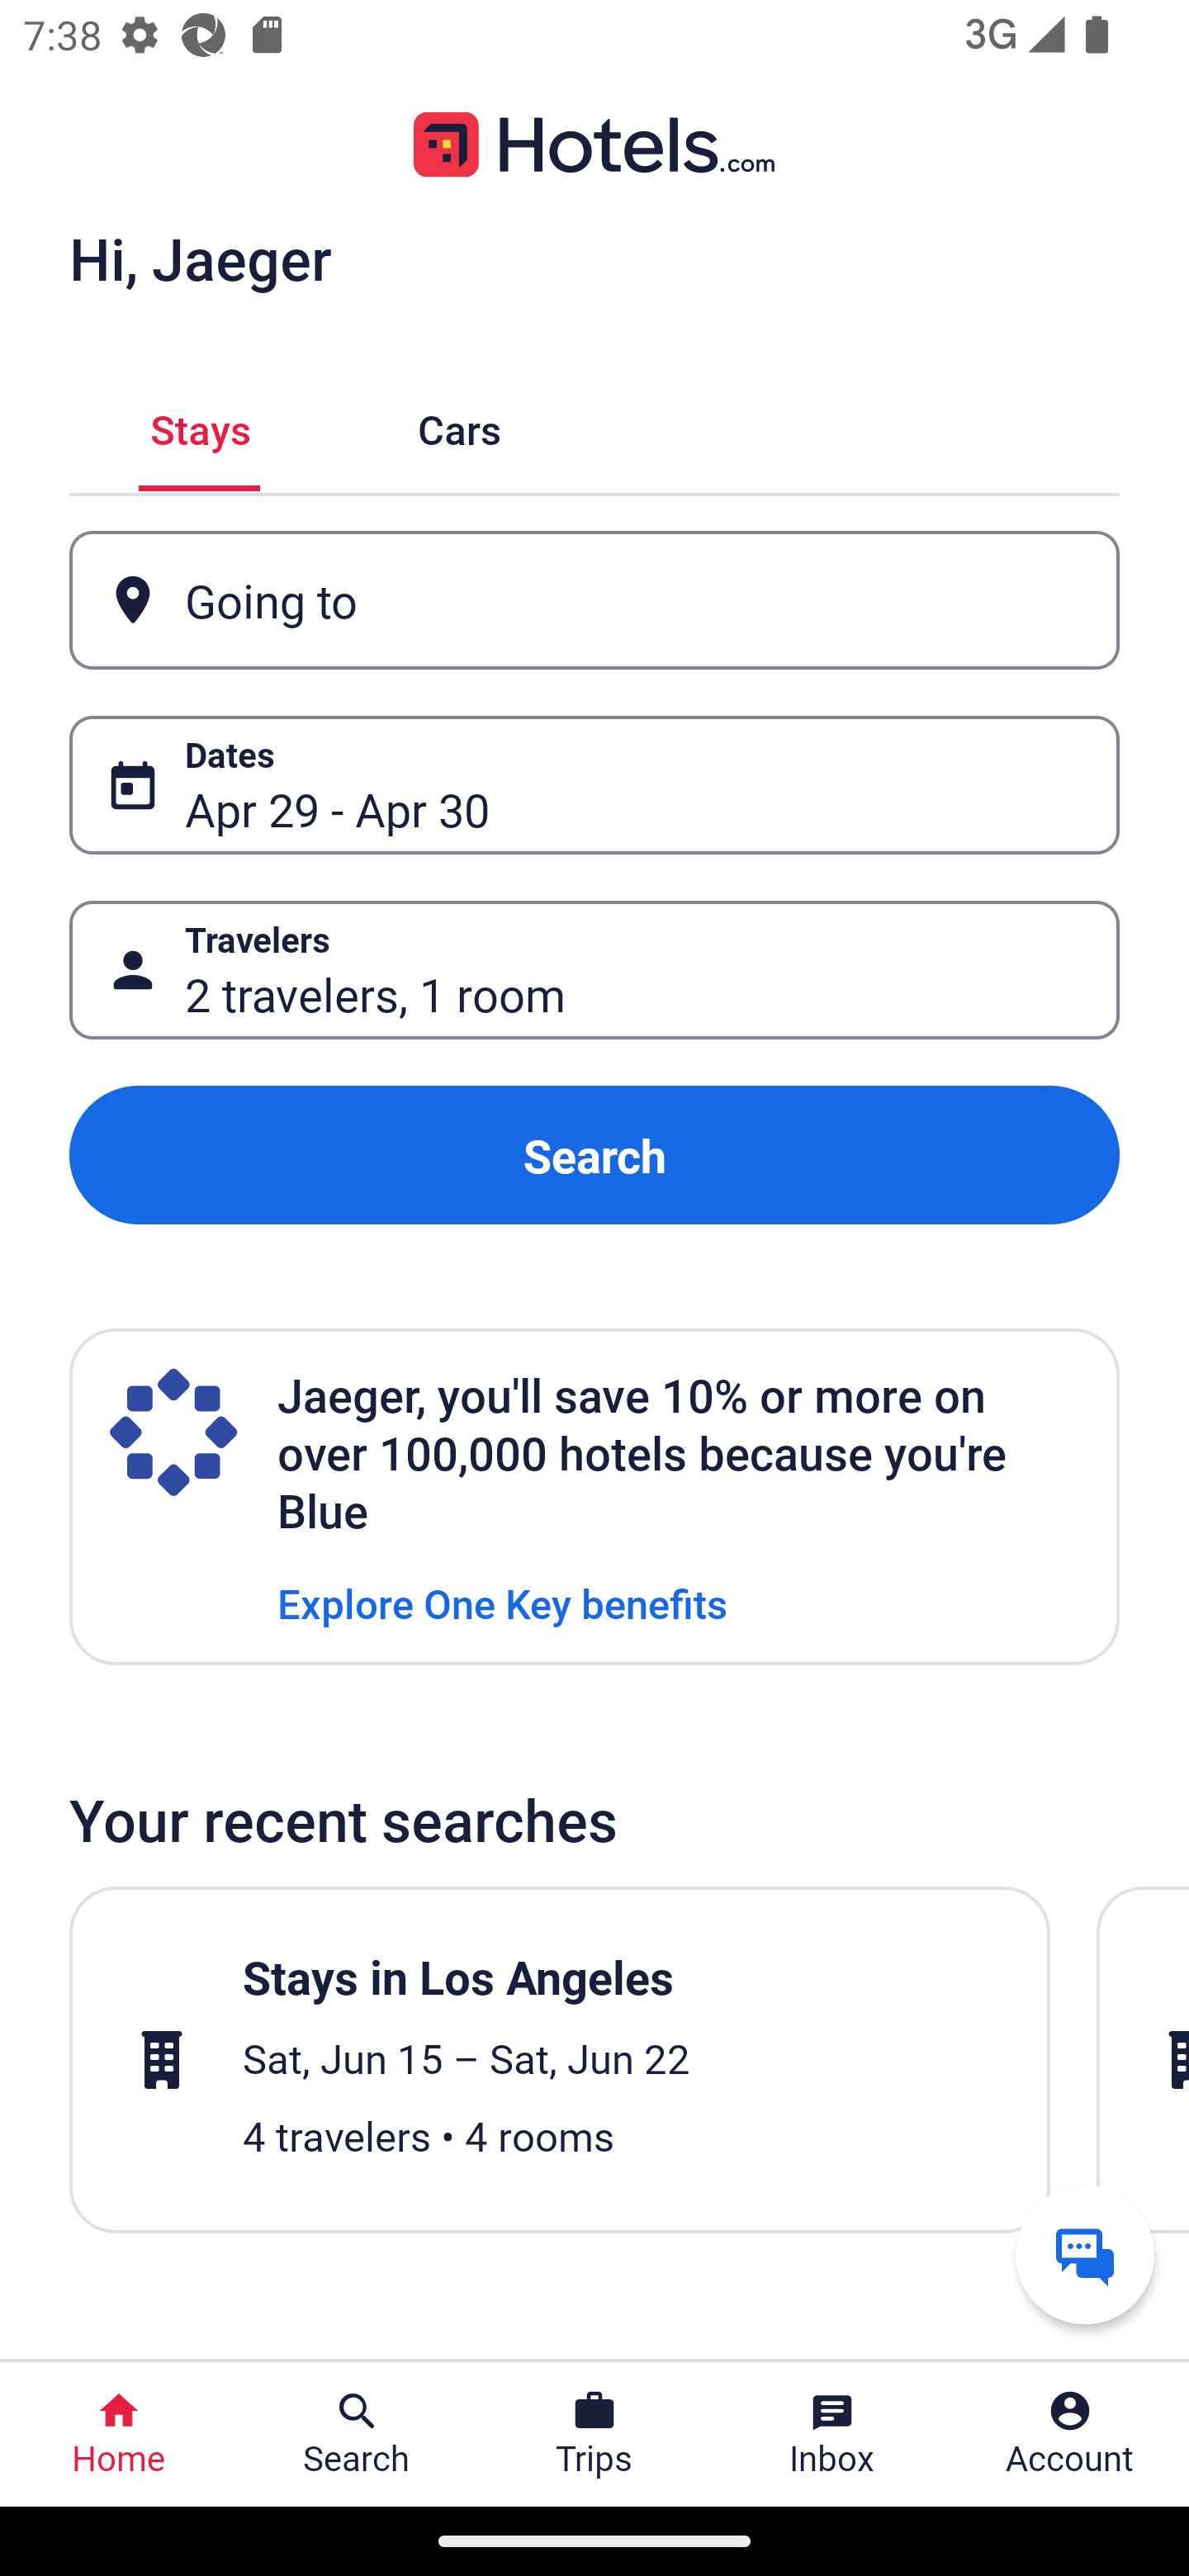 This screenshot has width=1189, height=2576. Describe the element at coordinates (594, 785) in the screenshot. I see `Dates Button Apr 29 - Apr 30` at that location.